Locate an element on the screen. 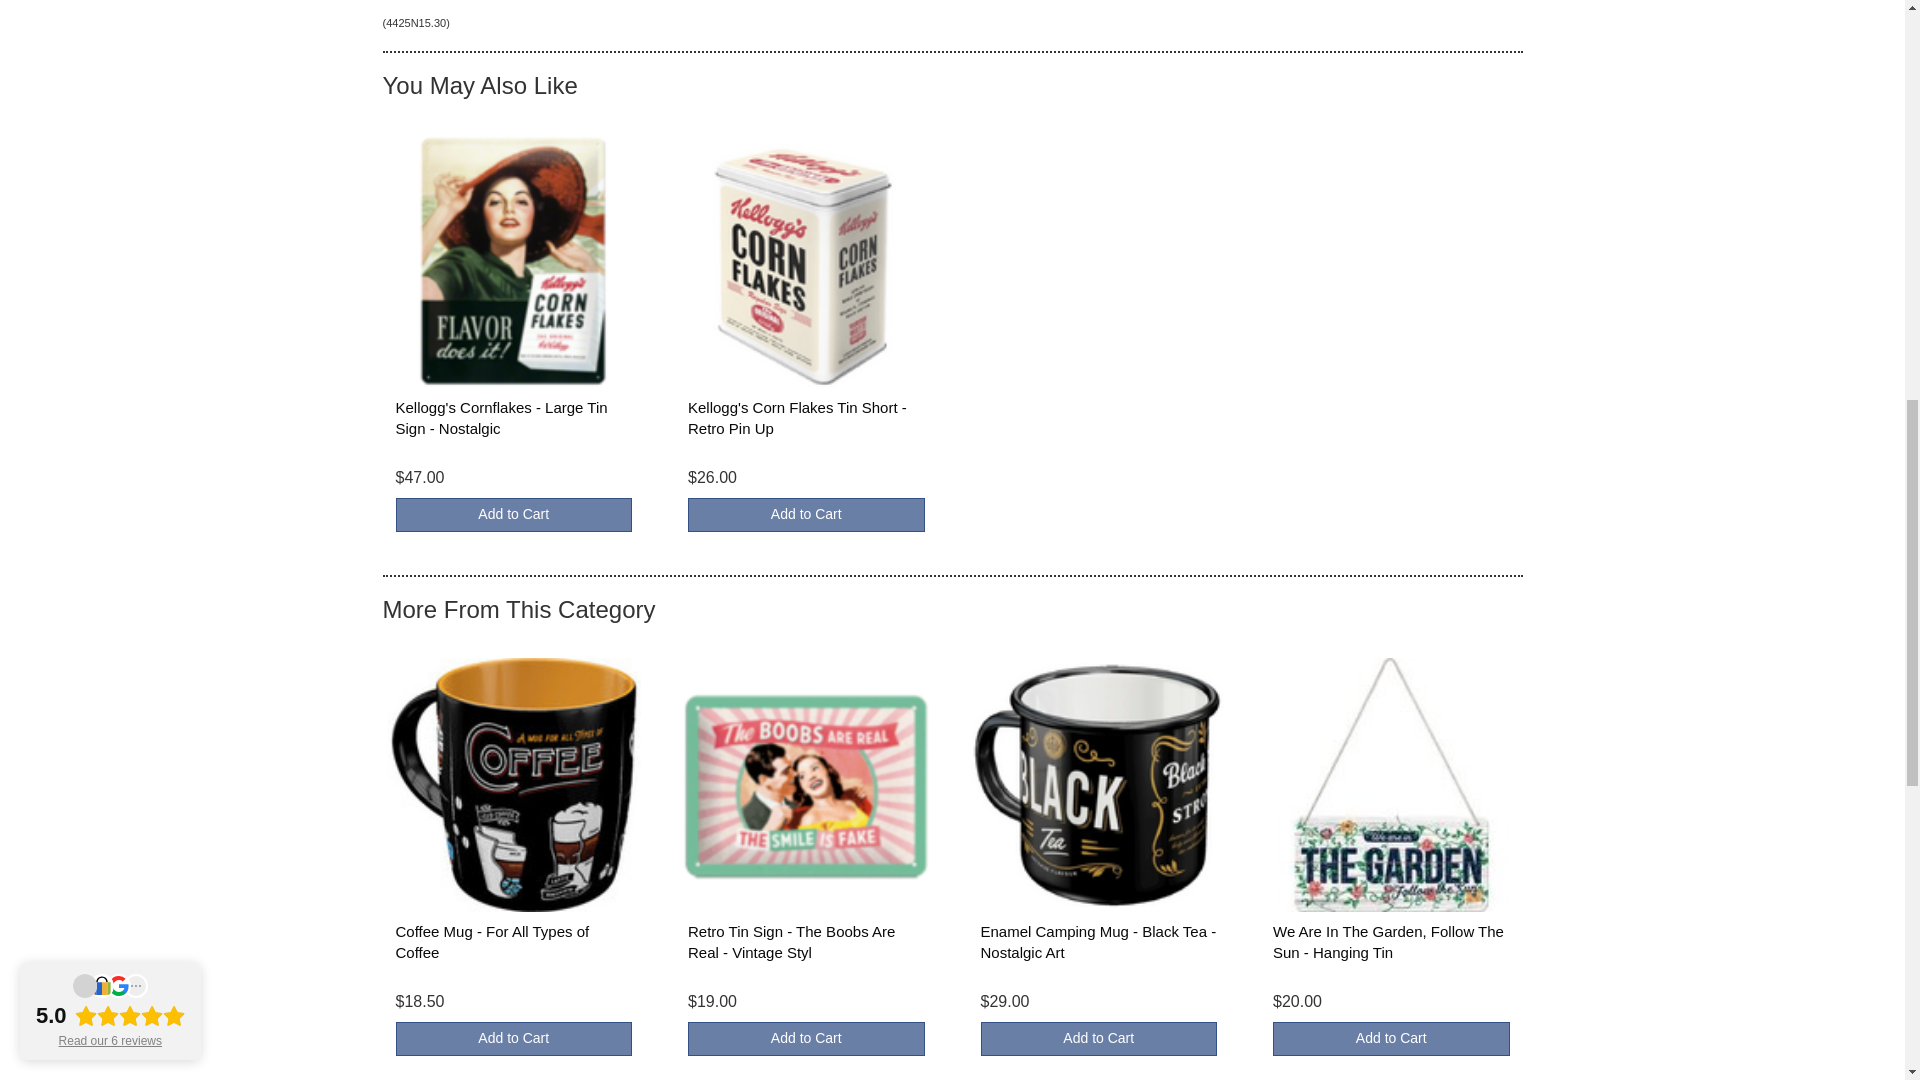 The height and width of the screenshot is (1080, 1920). Add to Cart is located at coordinates (806, 1038).